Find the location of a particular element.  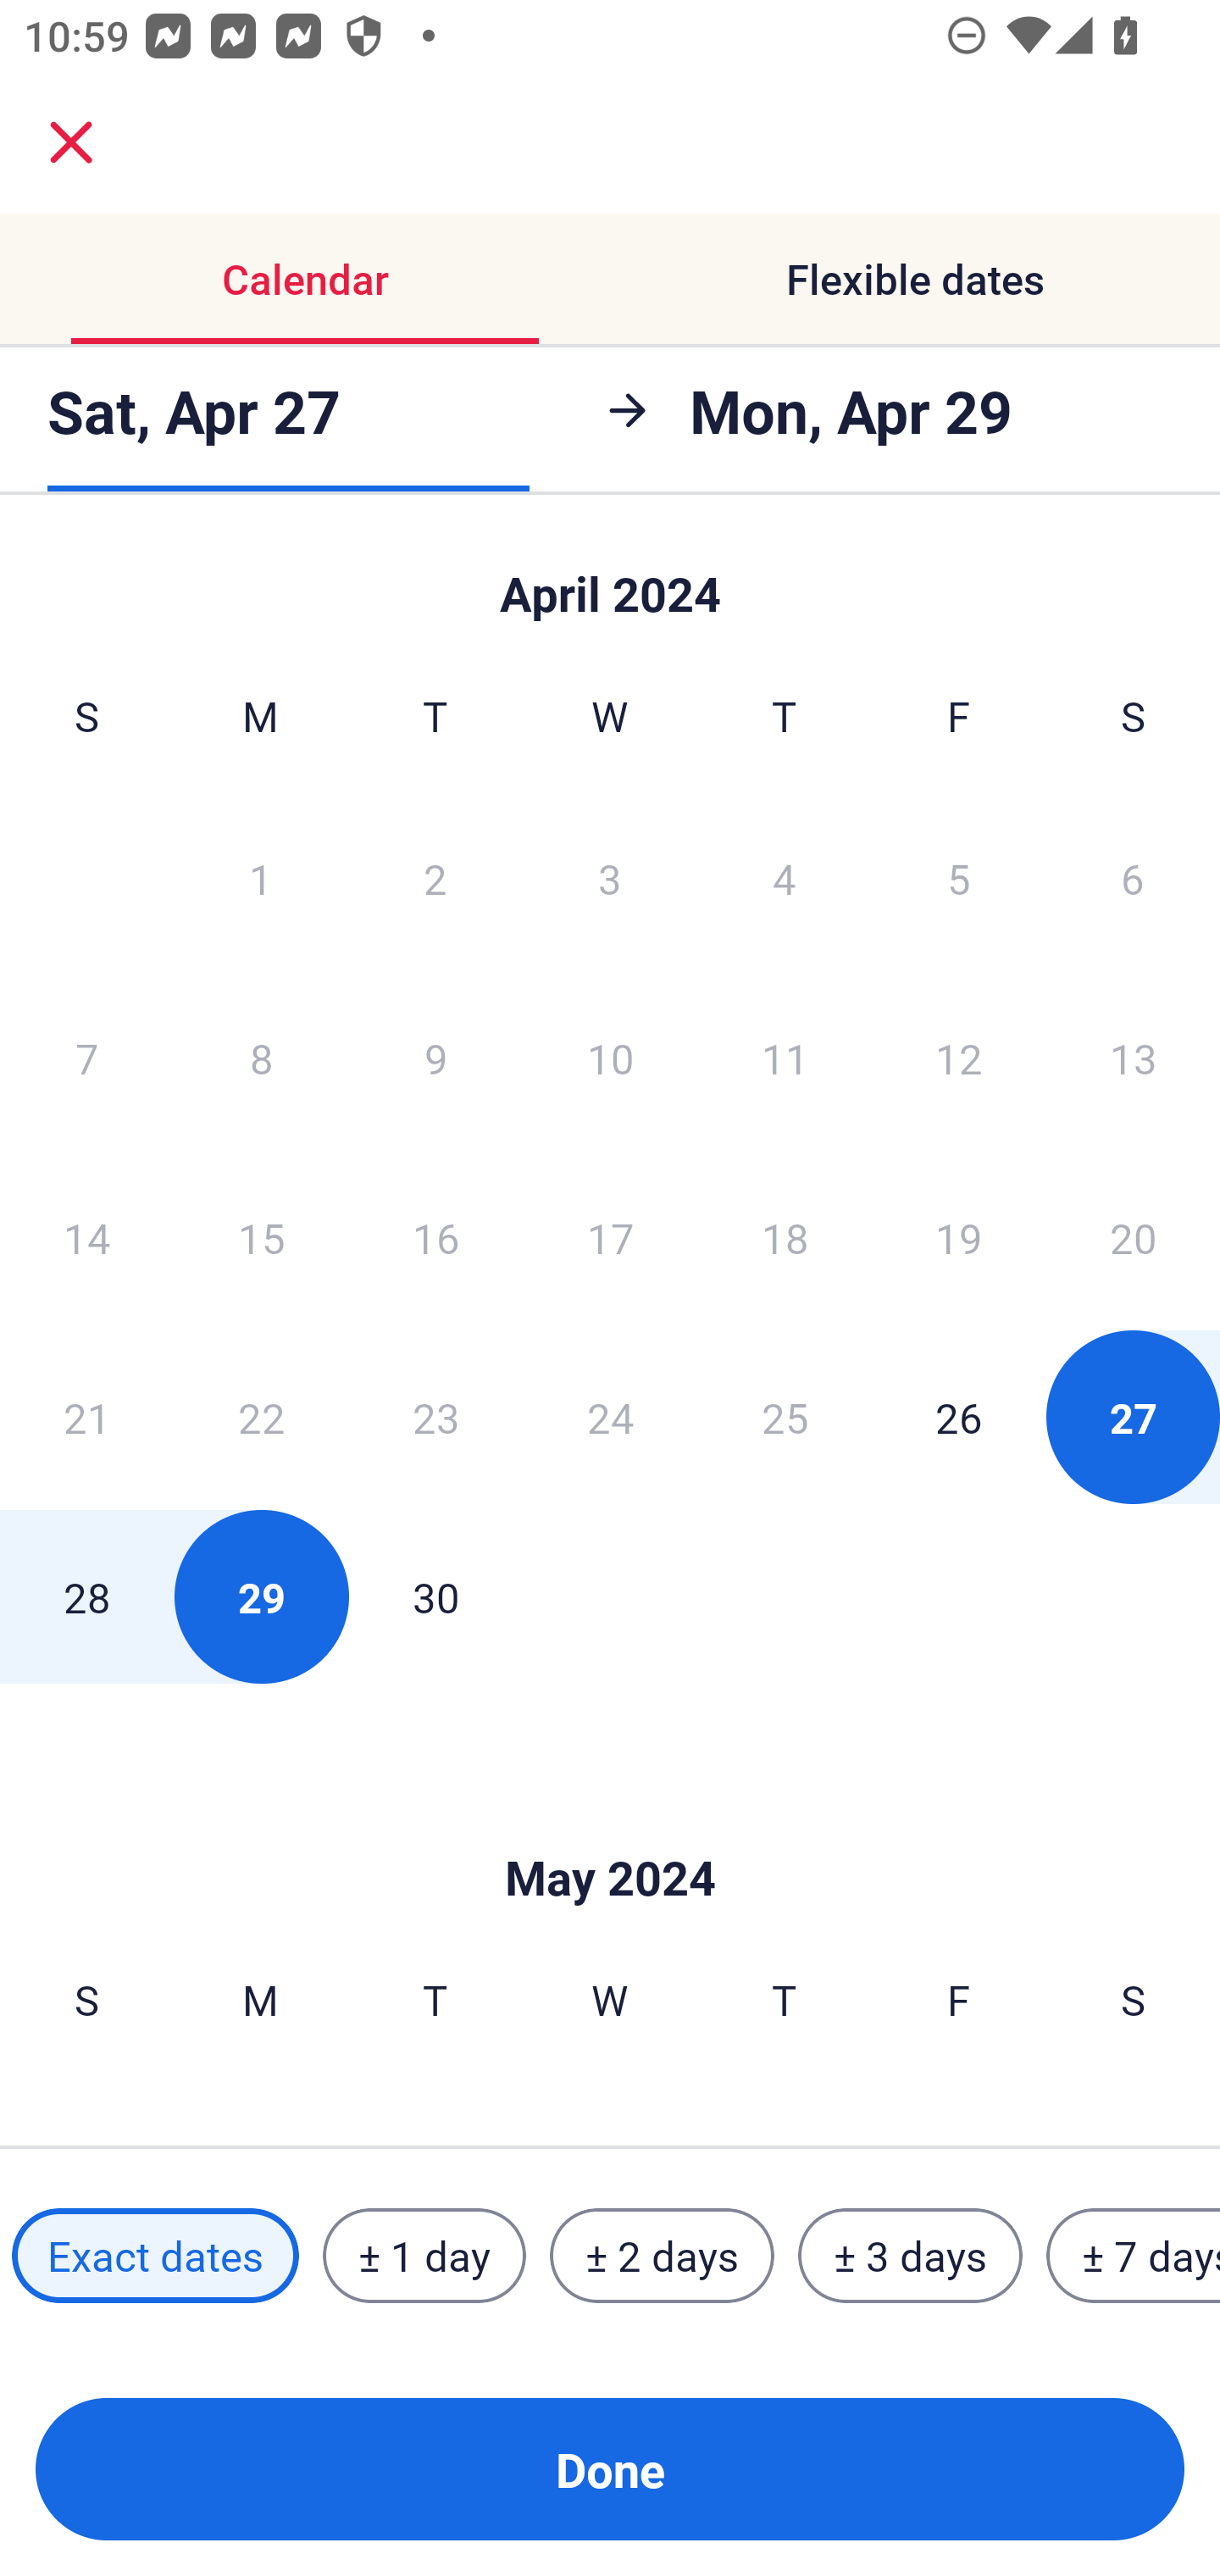

Skip to Done is located at coordinates (610, 580).